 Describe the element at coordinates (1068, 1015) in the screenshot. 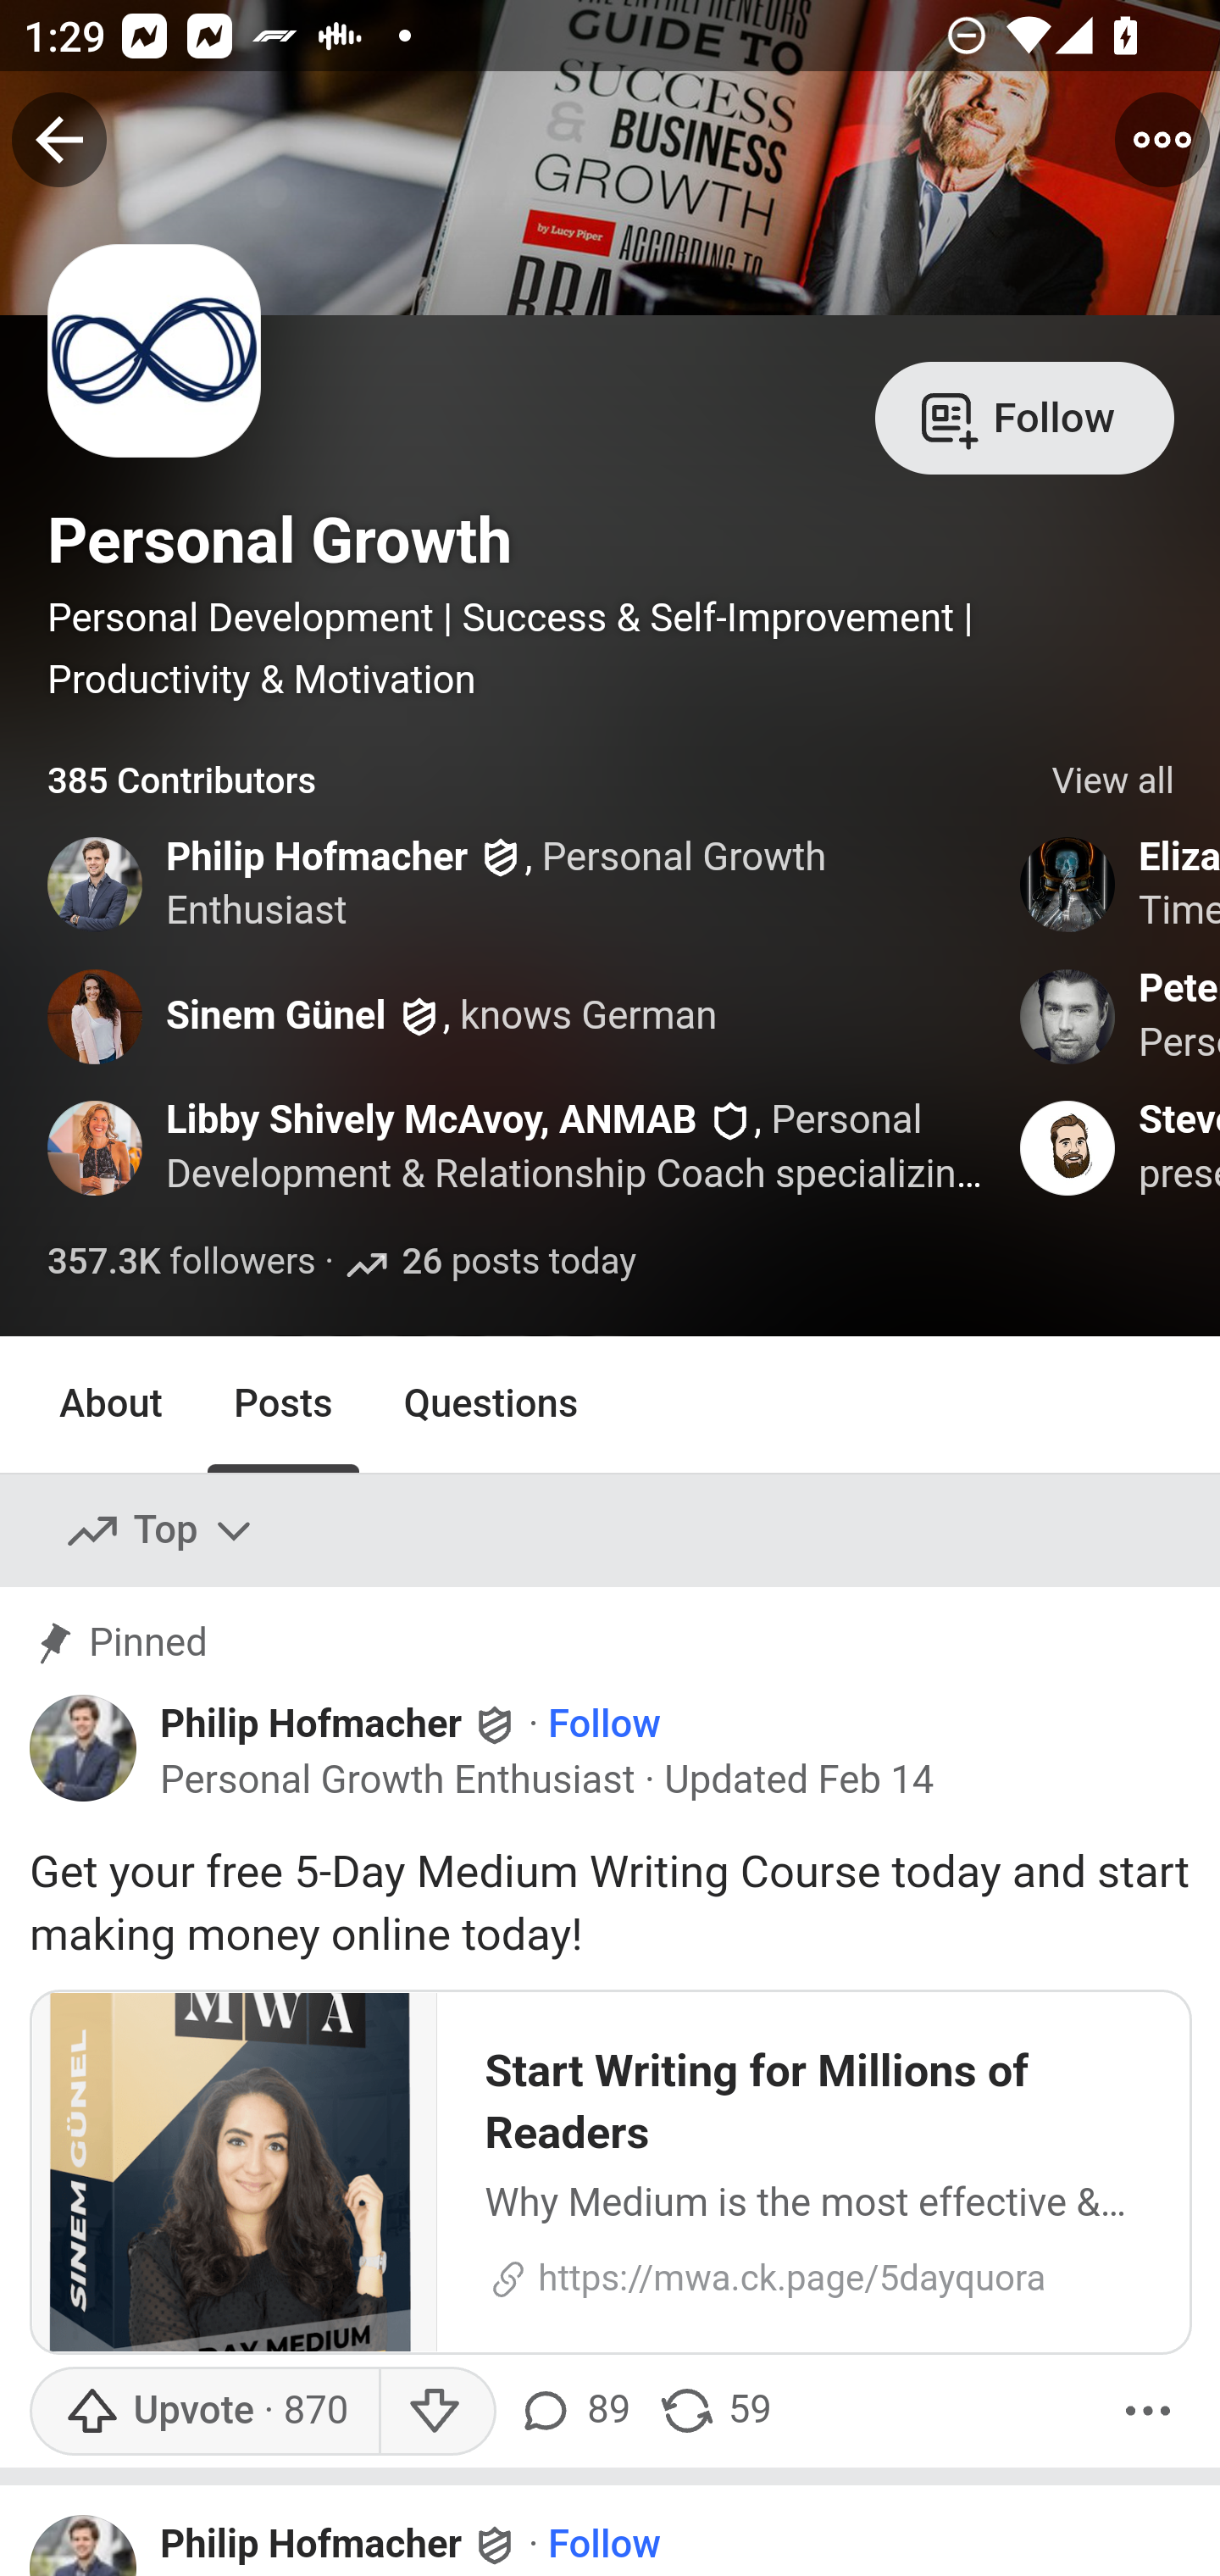

I see `Profile photo for Peter Mayer` at that location.